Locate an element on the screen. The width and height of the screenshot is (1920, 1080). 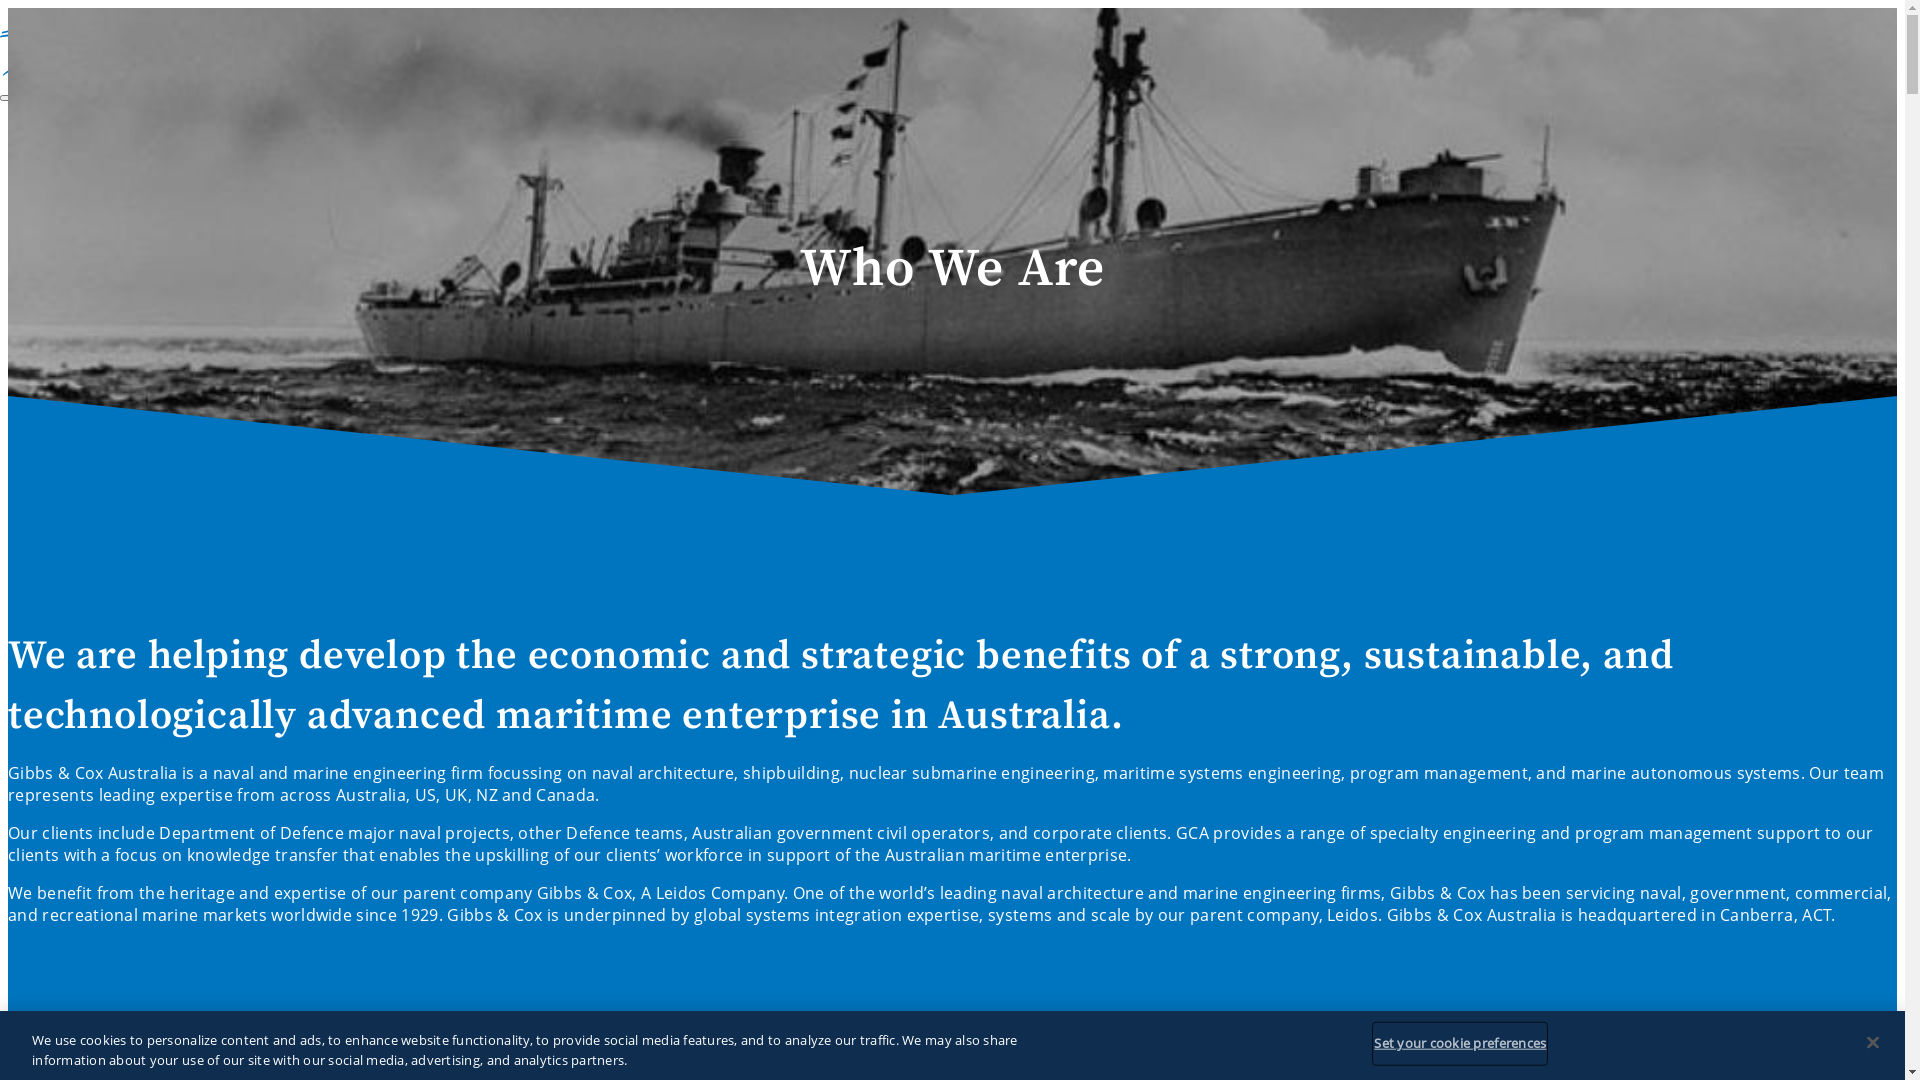
Who We Are is located at coordinates (101, 152).